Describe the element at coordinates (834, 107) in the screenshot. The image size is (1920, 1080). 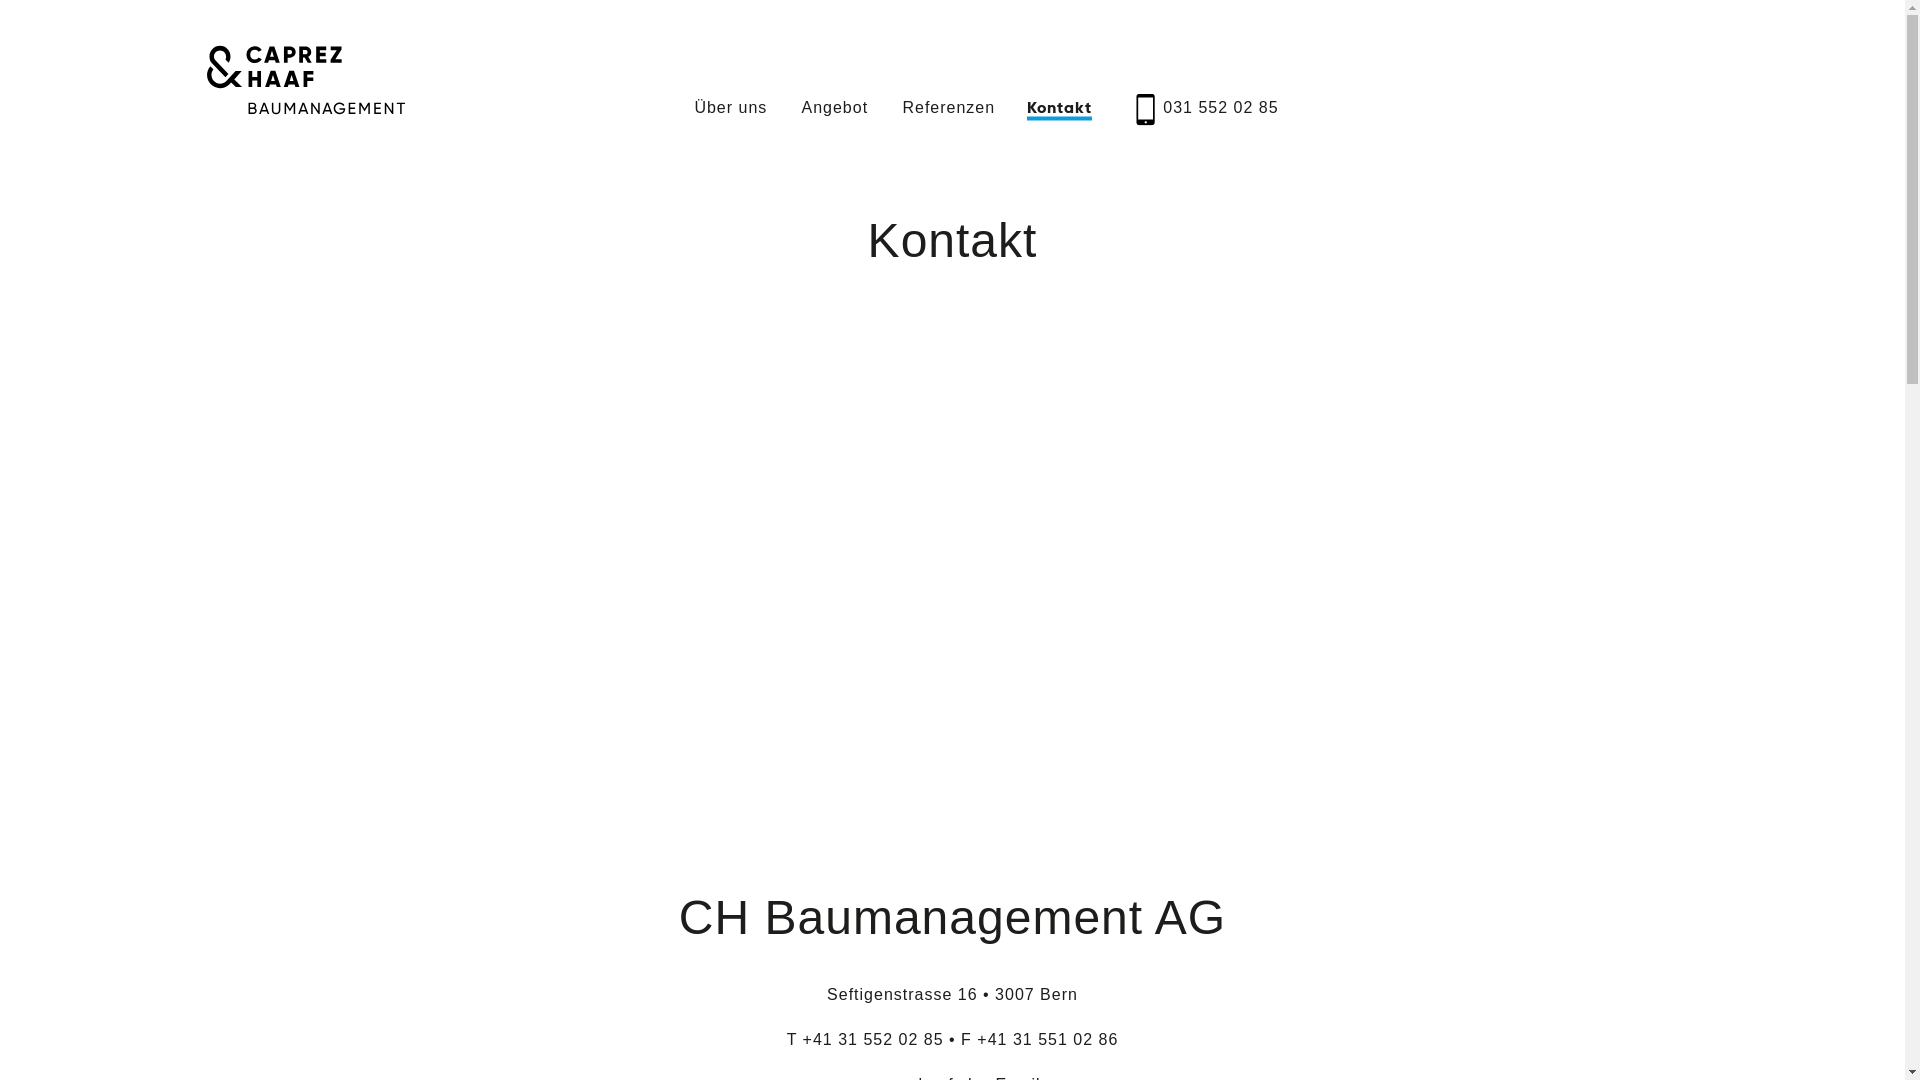
I see `Angebot` at that location.